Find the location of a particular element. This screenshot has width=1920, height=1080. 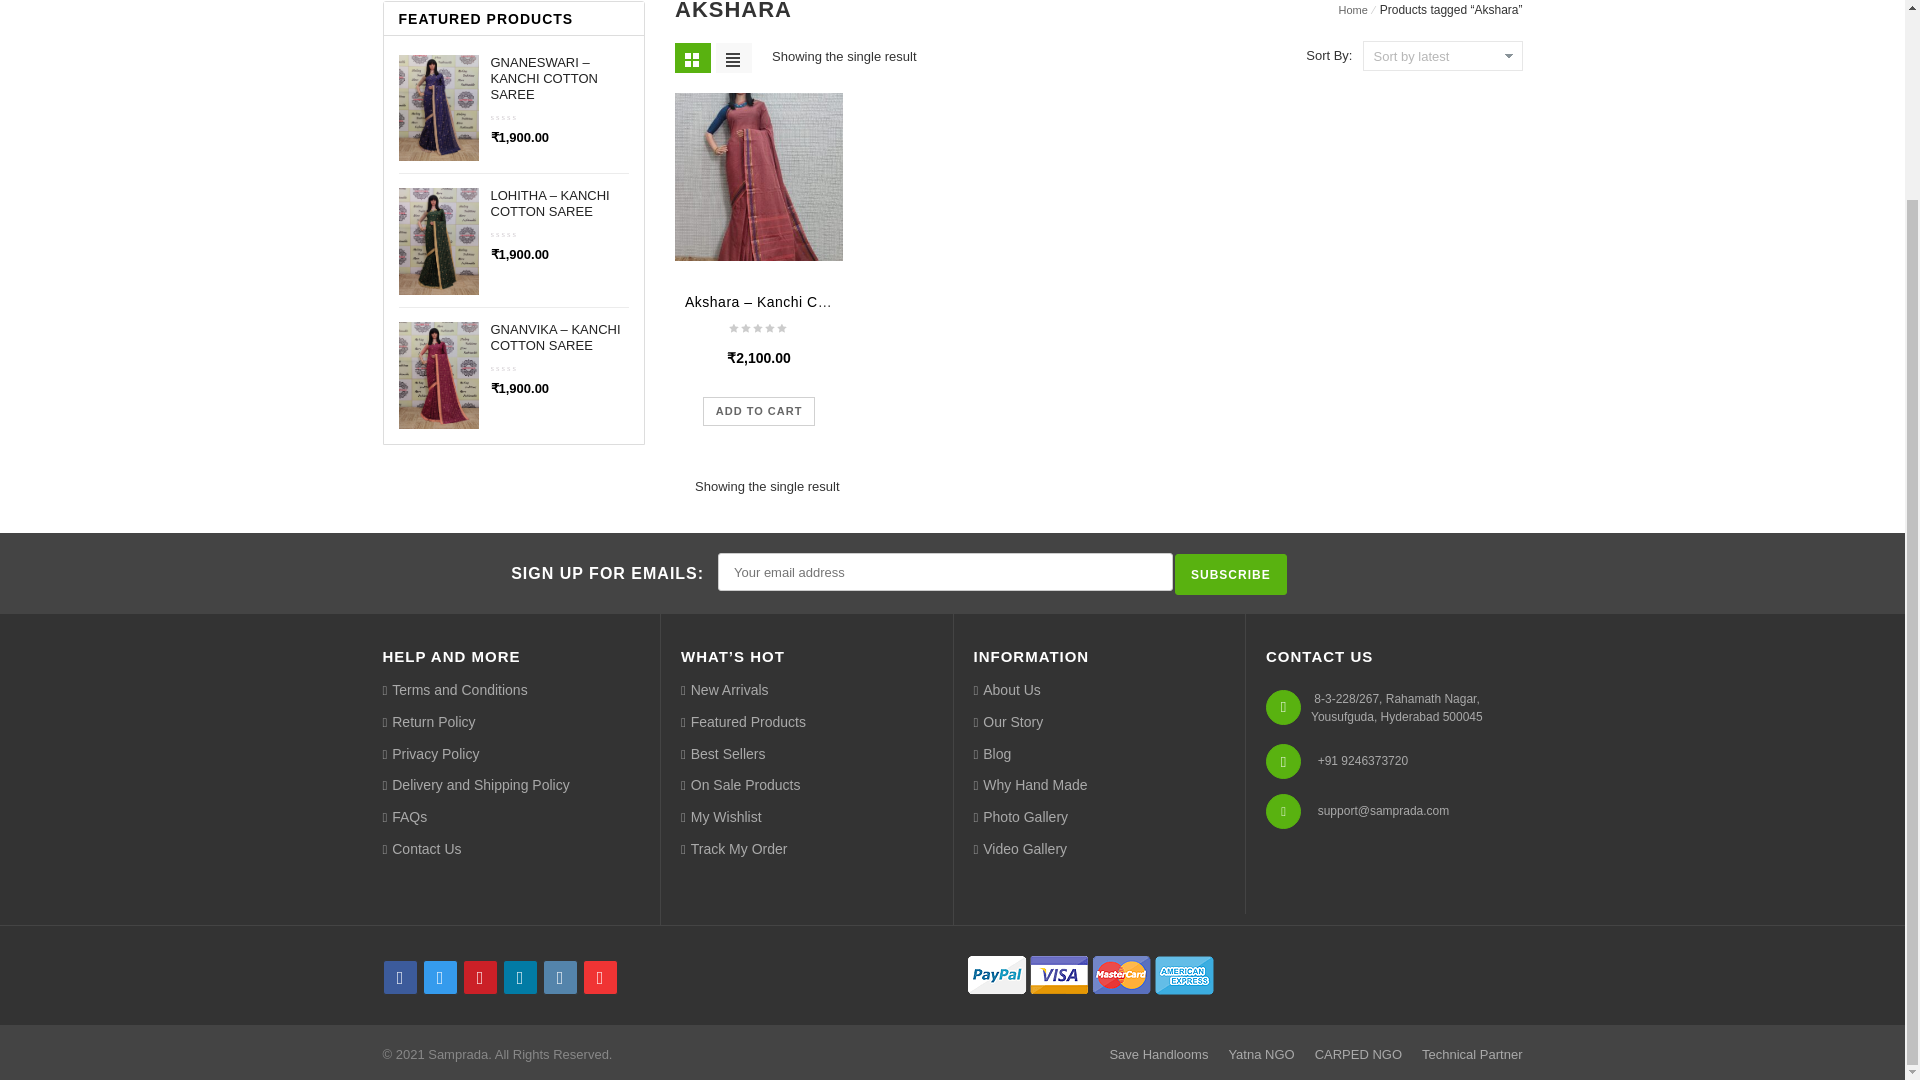

List is located at coordinates (734, 58).